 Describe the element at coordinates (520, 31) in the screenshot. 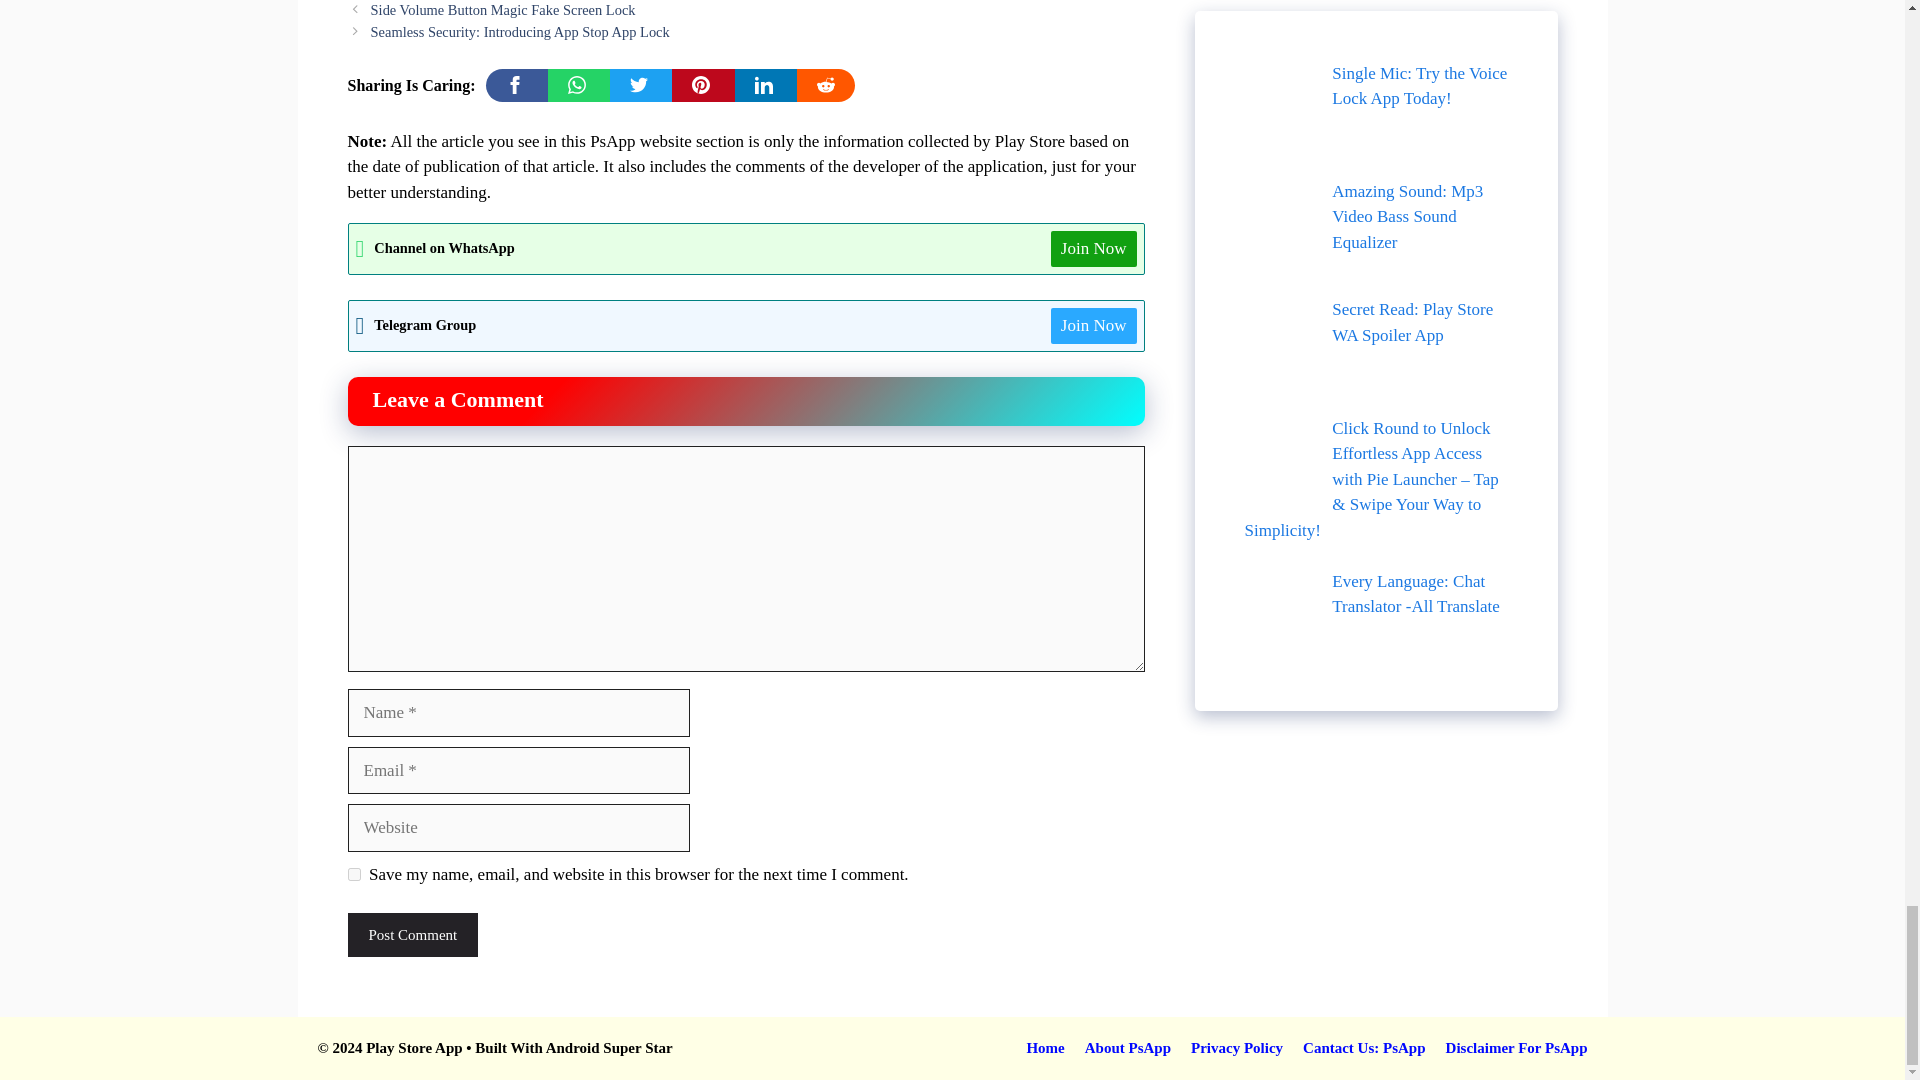

I see `Seamless Security: Introducing App Stop App Lock` at that location.